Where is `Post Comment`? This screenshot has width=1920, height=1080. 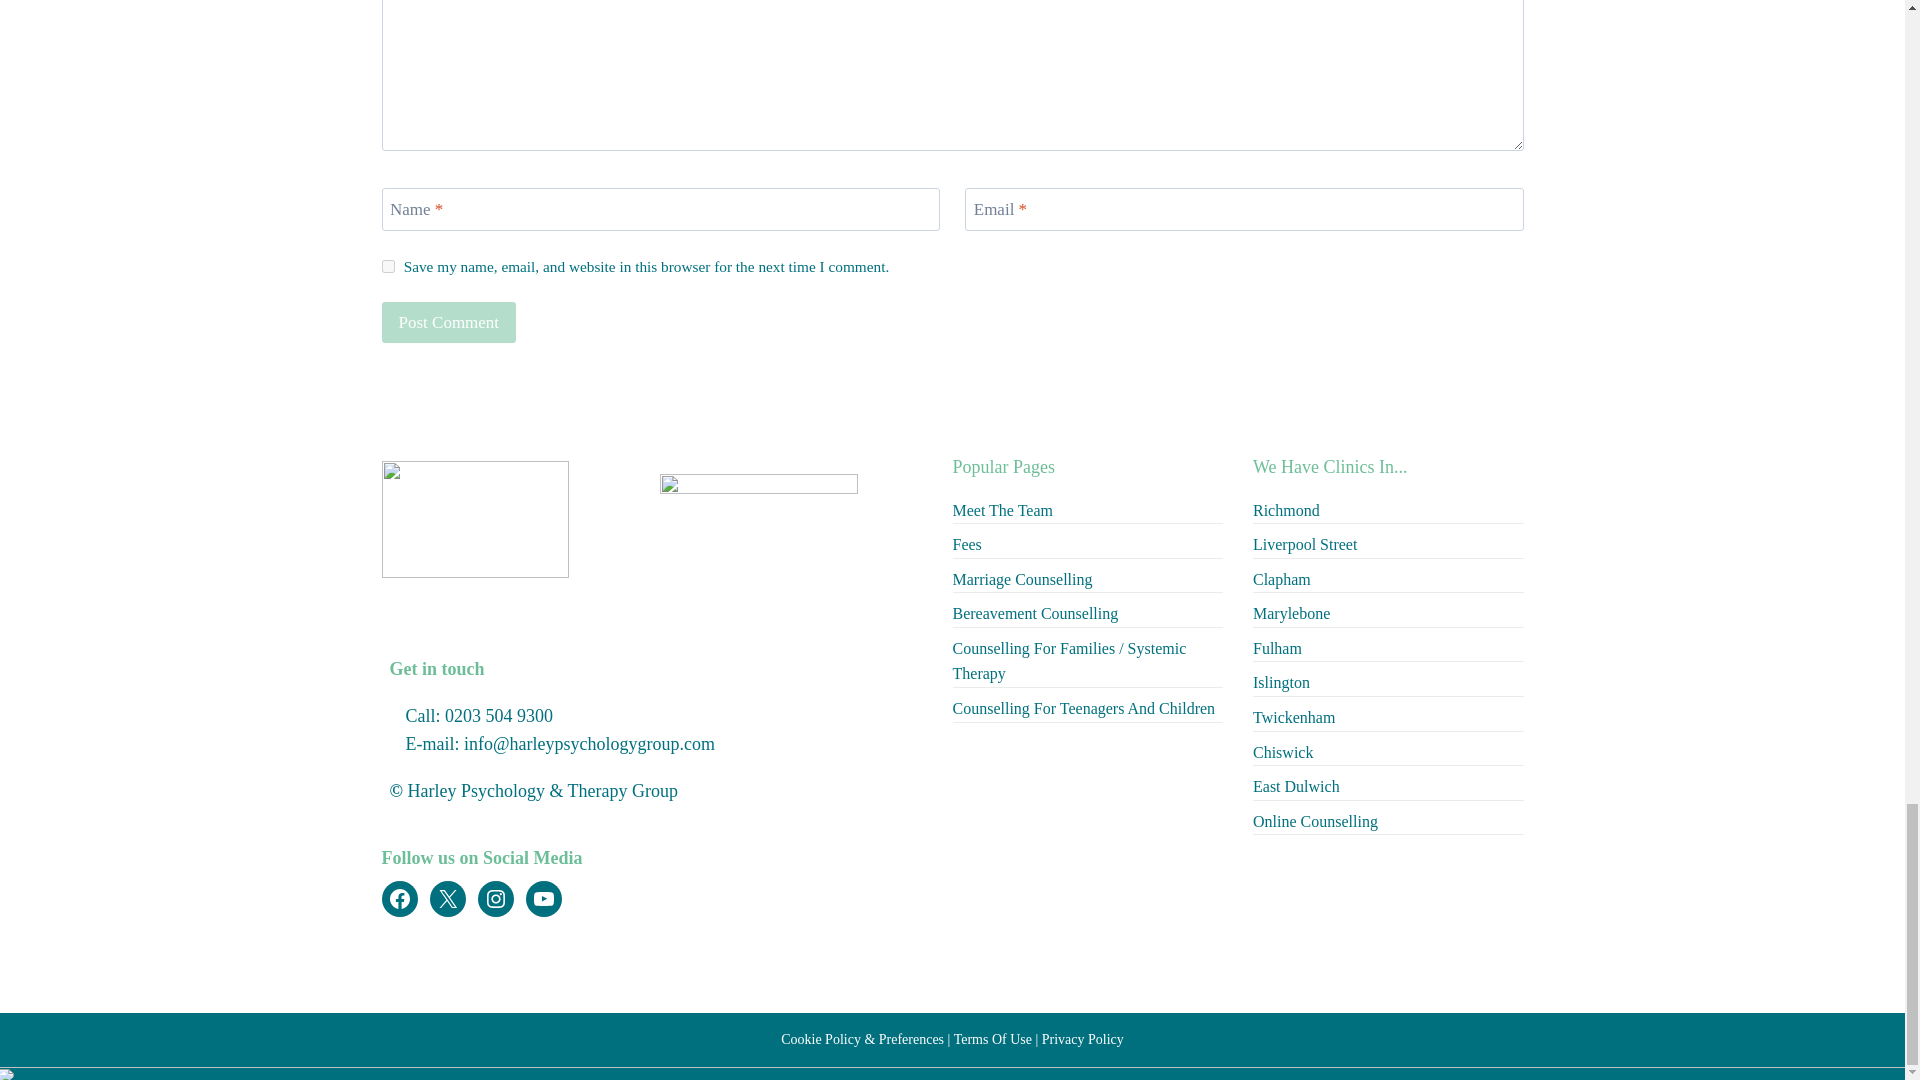
Post Comment is located at coordinates (449, 322).